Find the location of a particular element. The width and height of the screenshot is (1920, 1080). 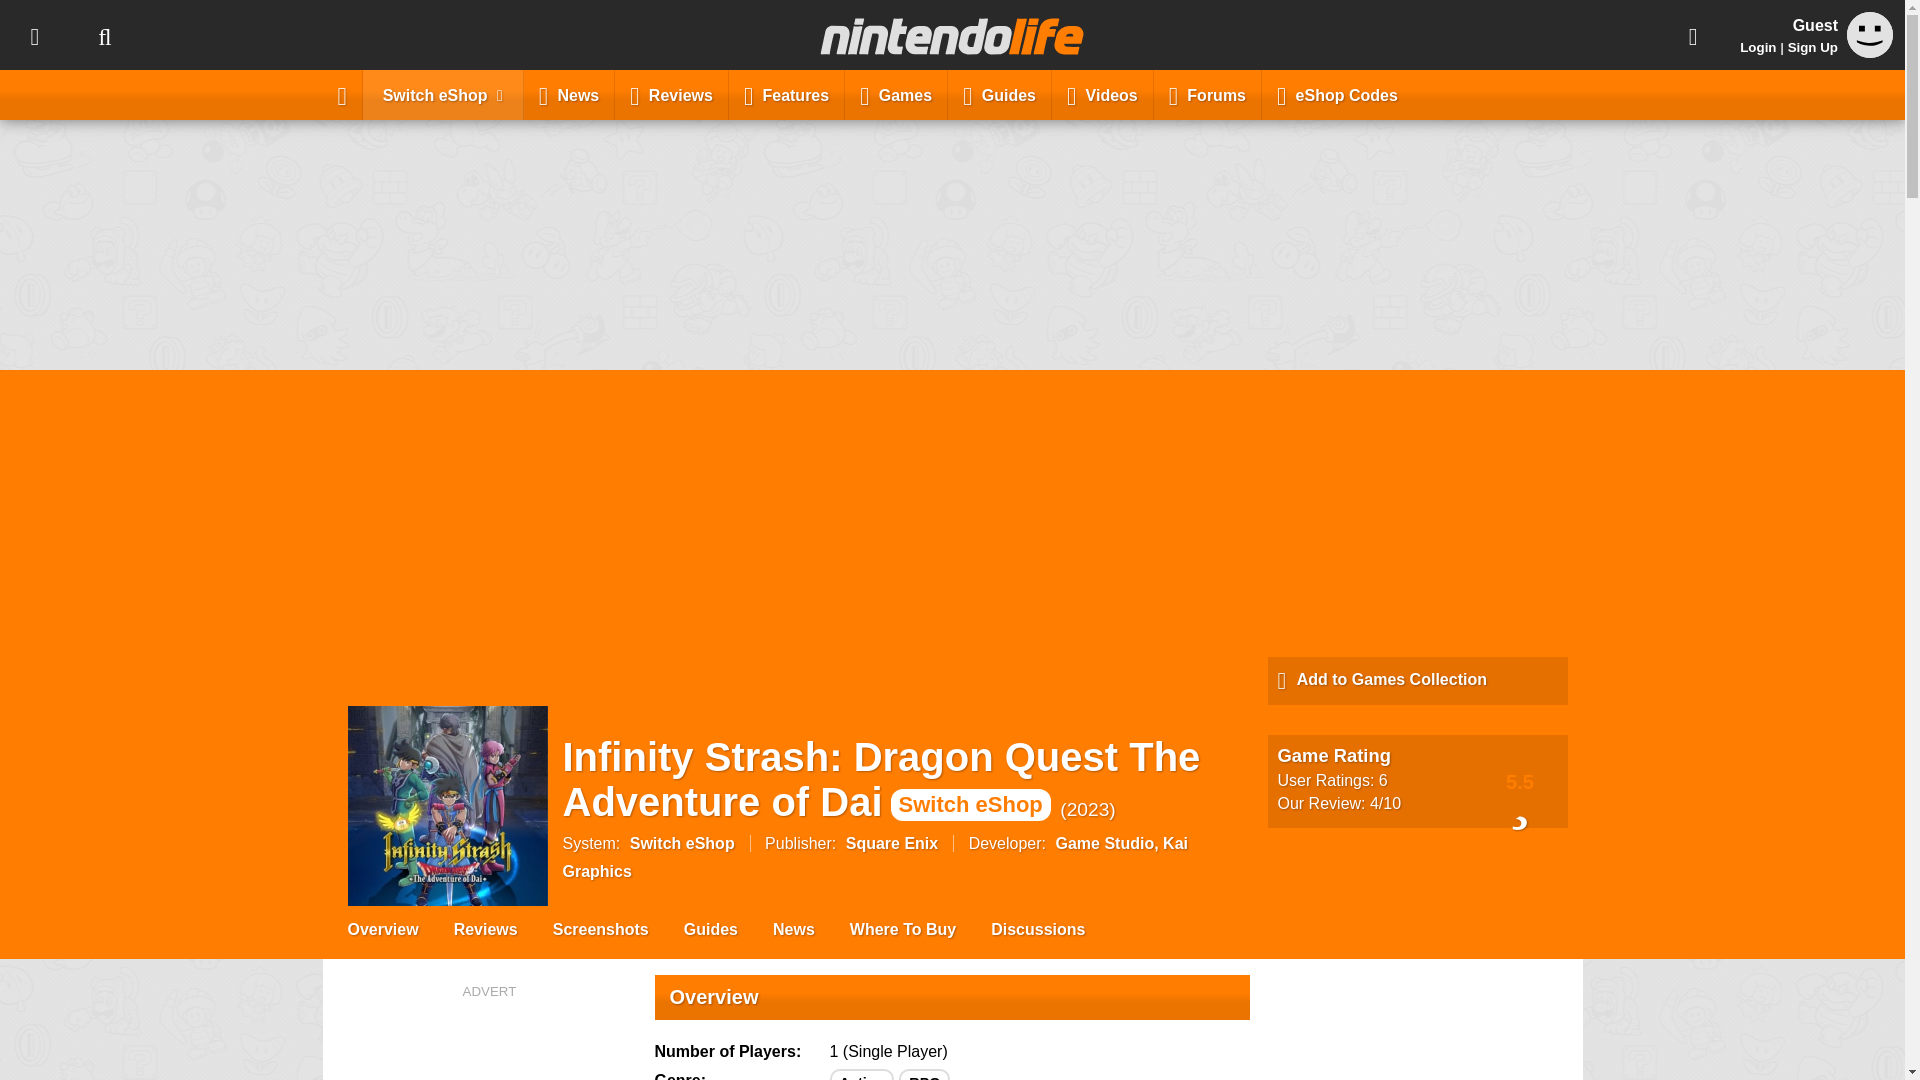

Nintendo Life is located at coordinates (952, 36).